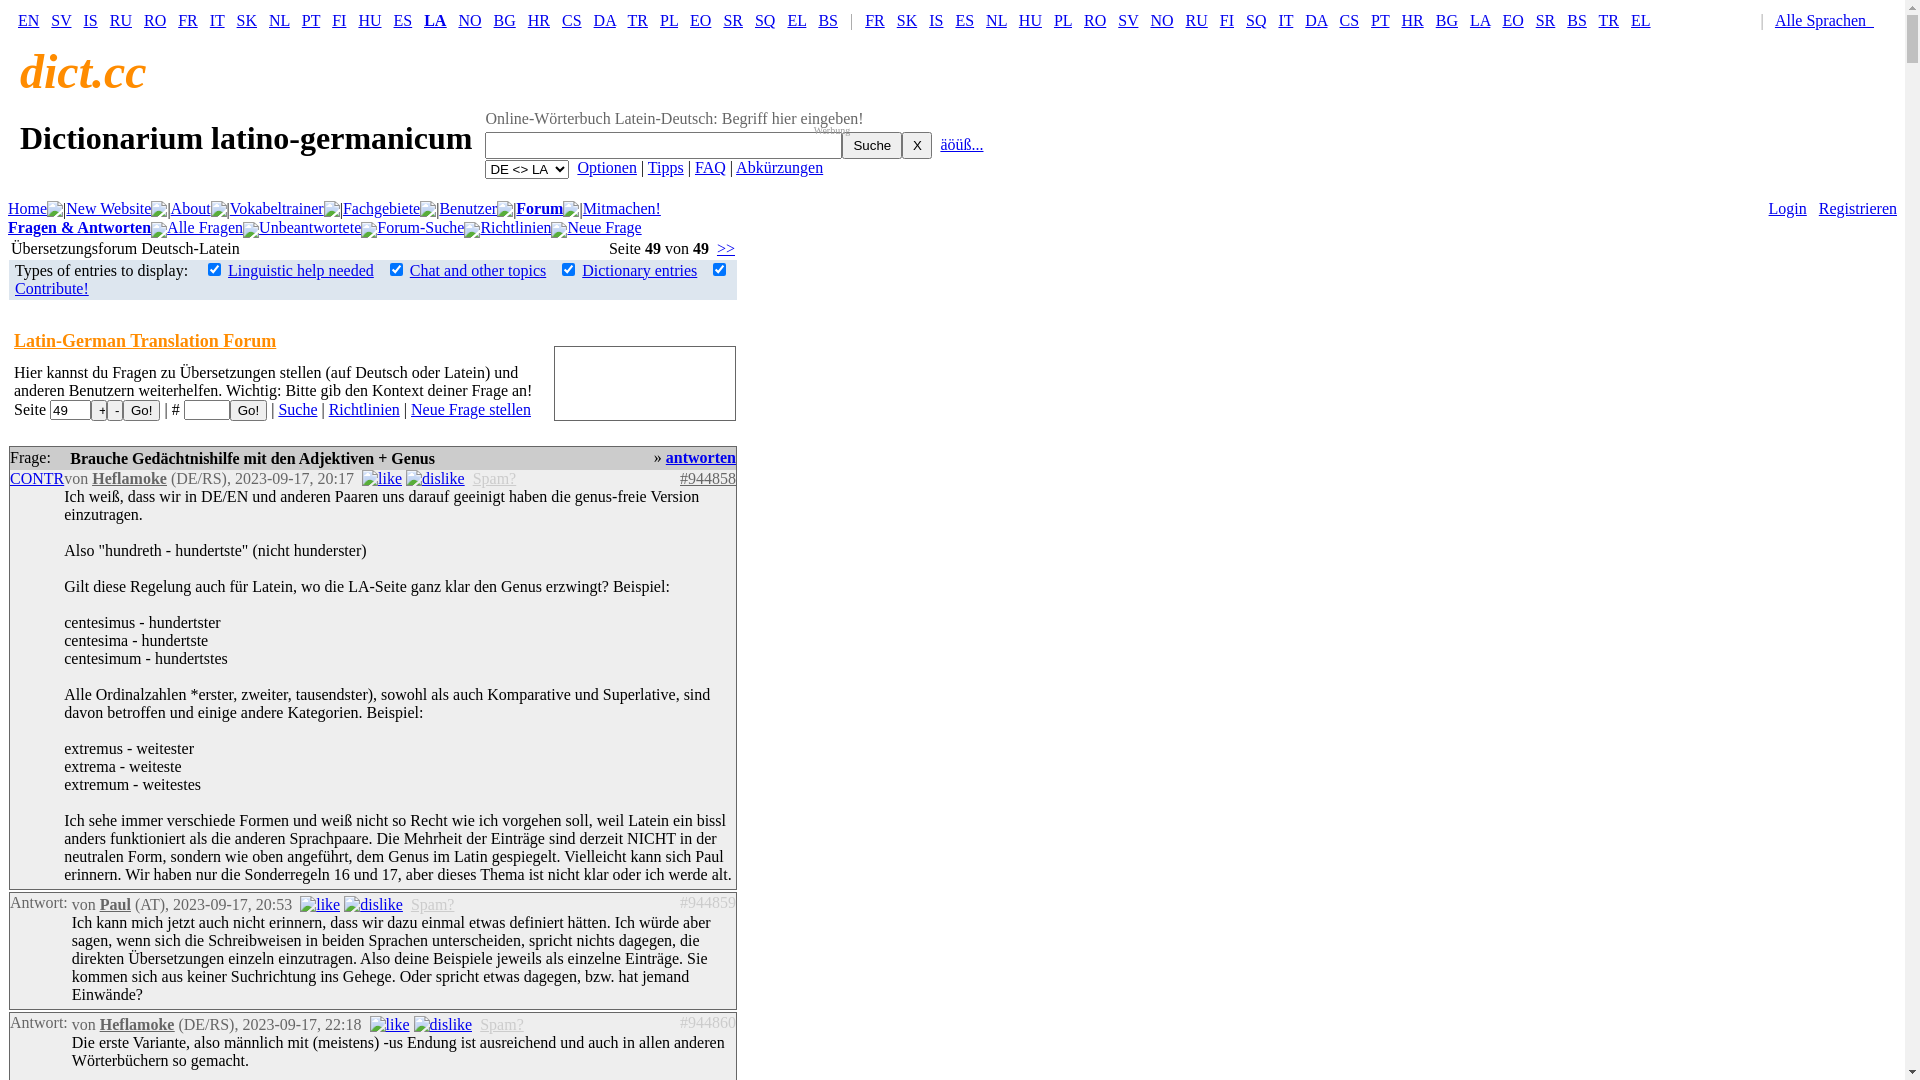 This screenshot has width=1920, height=1080. What do you see at coordinates (121, 20) in the screenshot?
I see `RU` at bounding box center [121, 20].